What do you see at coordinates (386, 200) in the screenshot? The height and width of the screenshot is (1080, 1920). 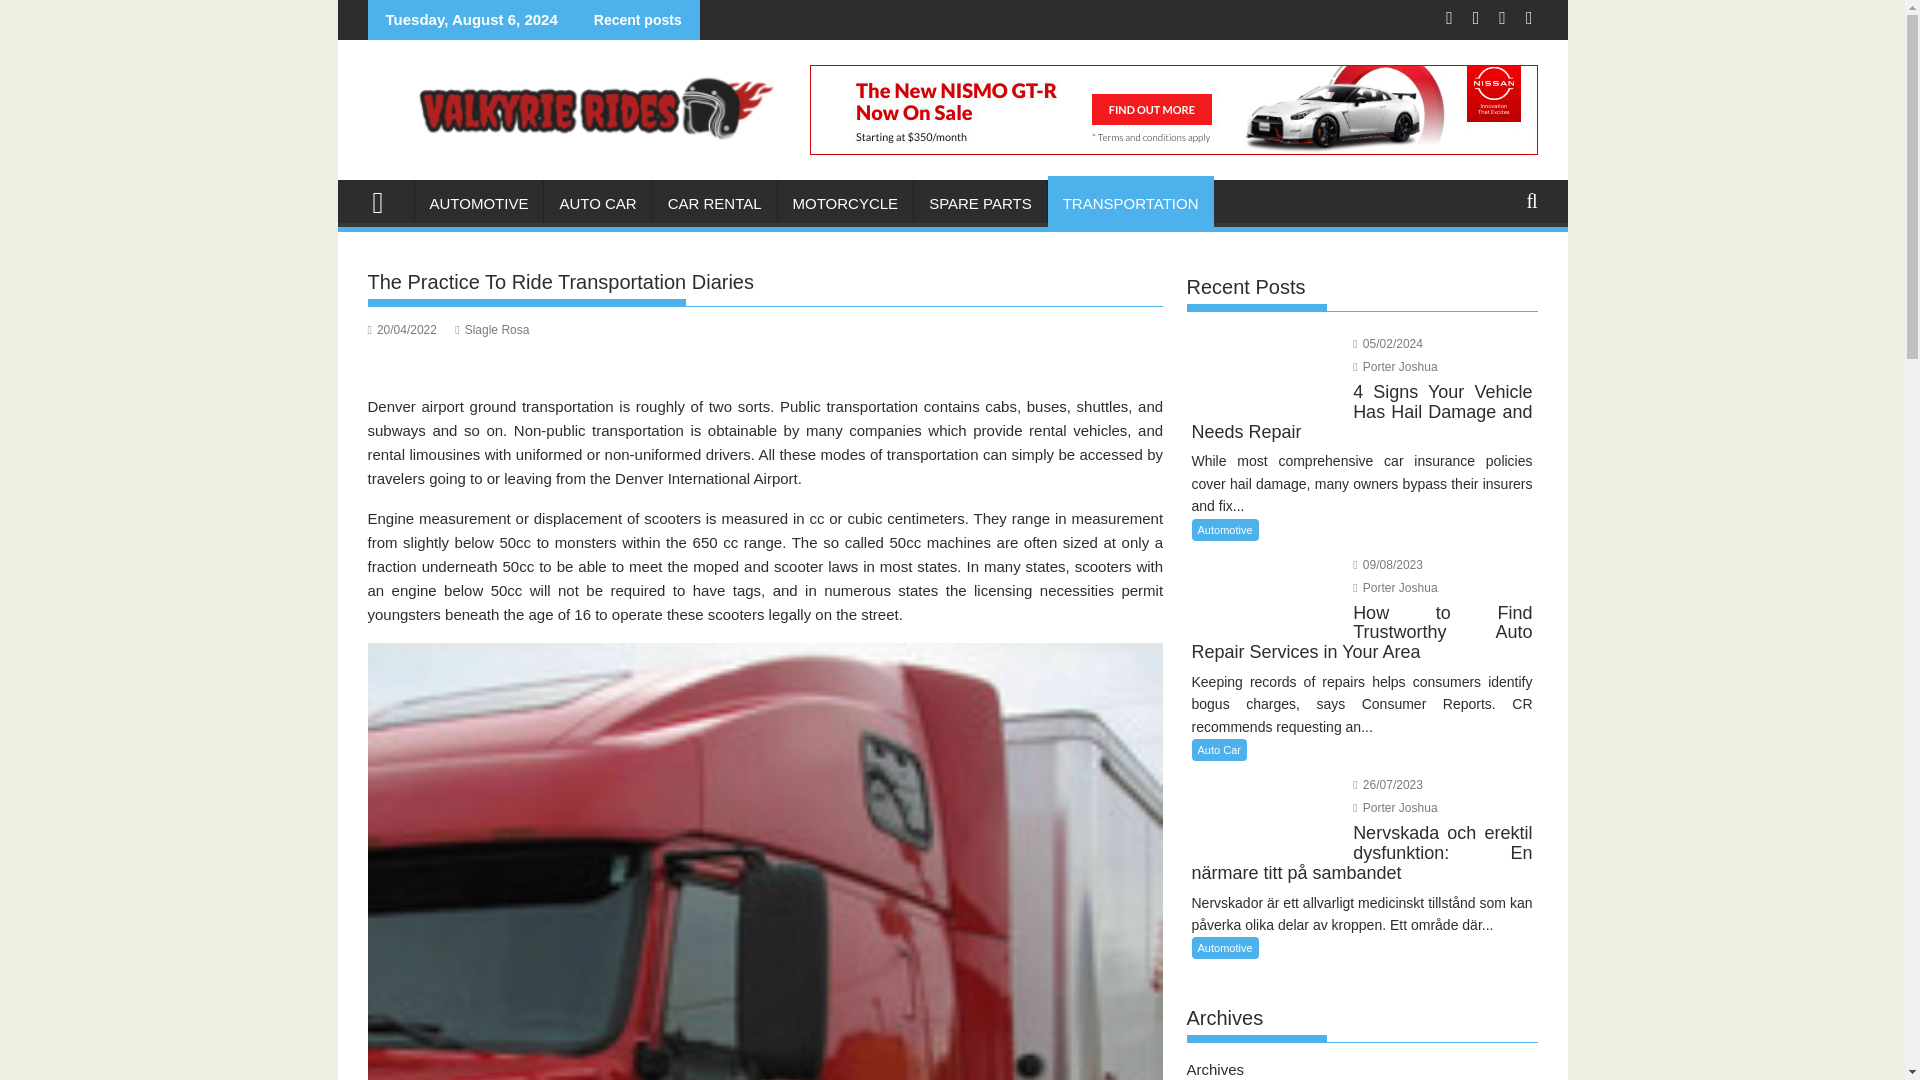 I see `Valkyrie Rides` at bounding box center [386, 200].